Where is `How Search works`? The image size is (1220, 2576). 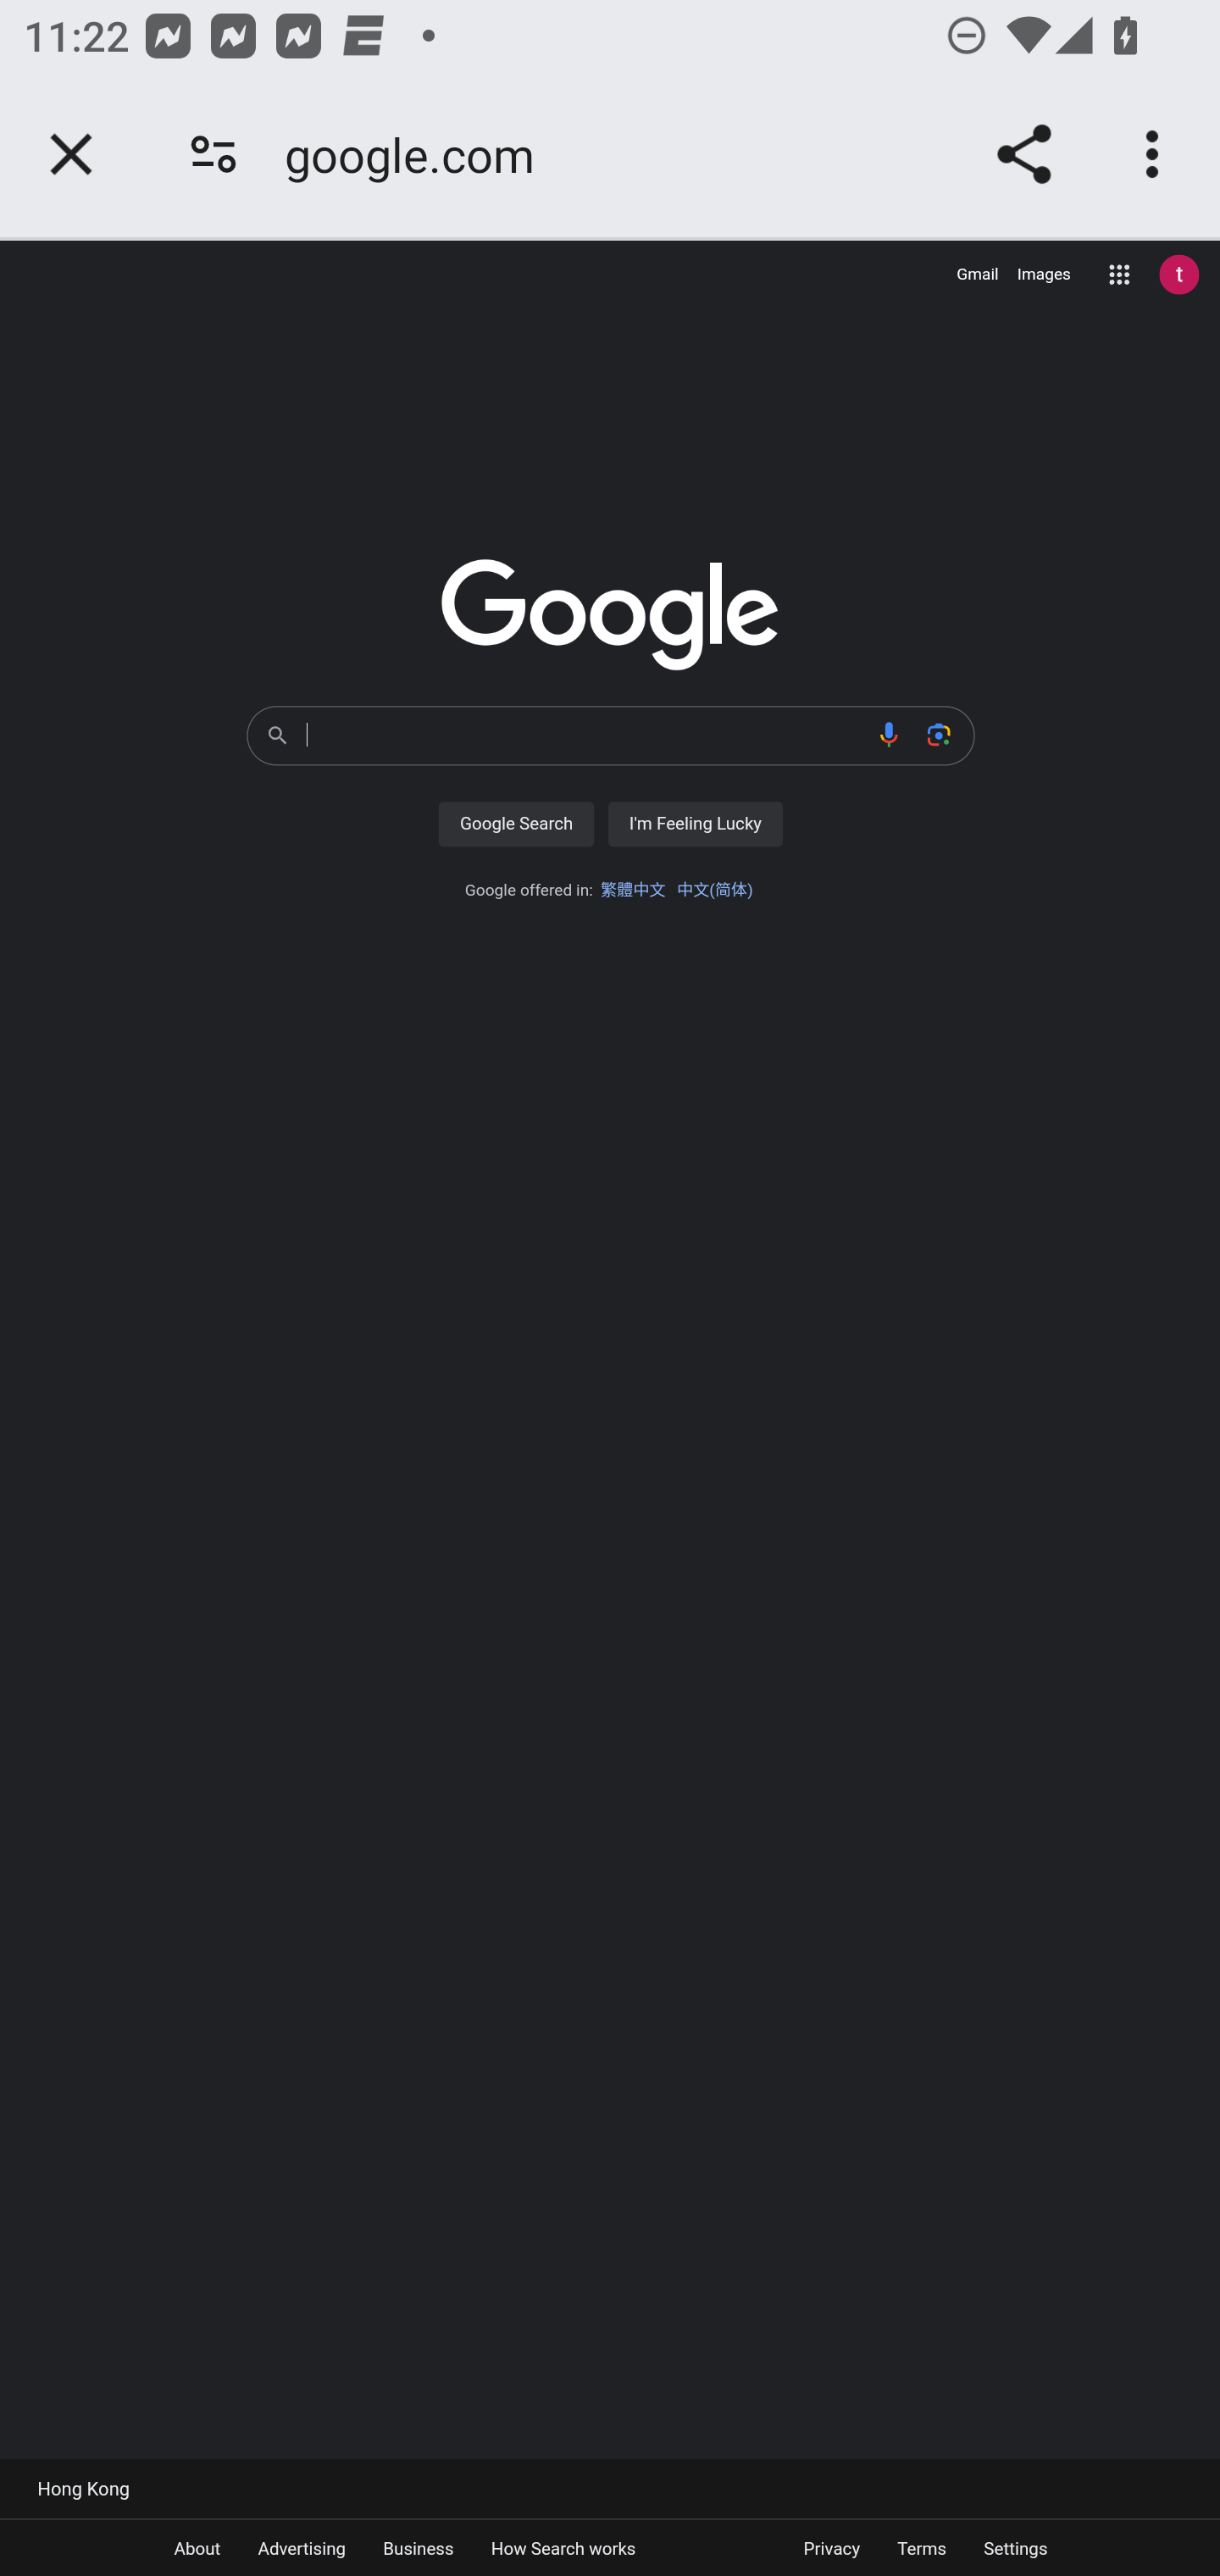
How Search works is located at coordinates (563, 2547).